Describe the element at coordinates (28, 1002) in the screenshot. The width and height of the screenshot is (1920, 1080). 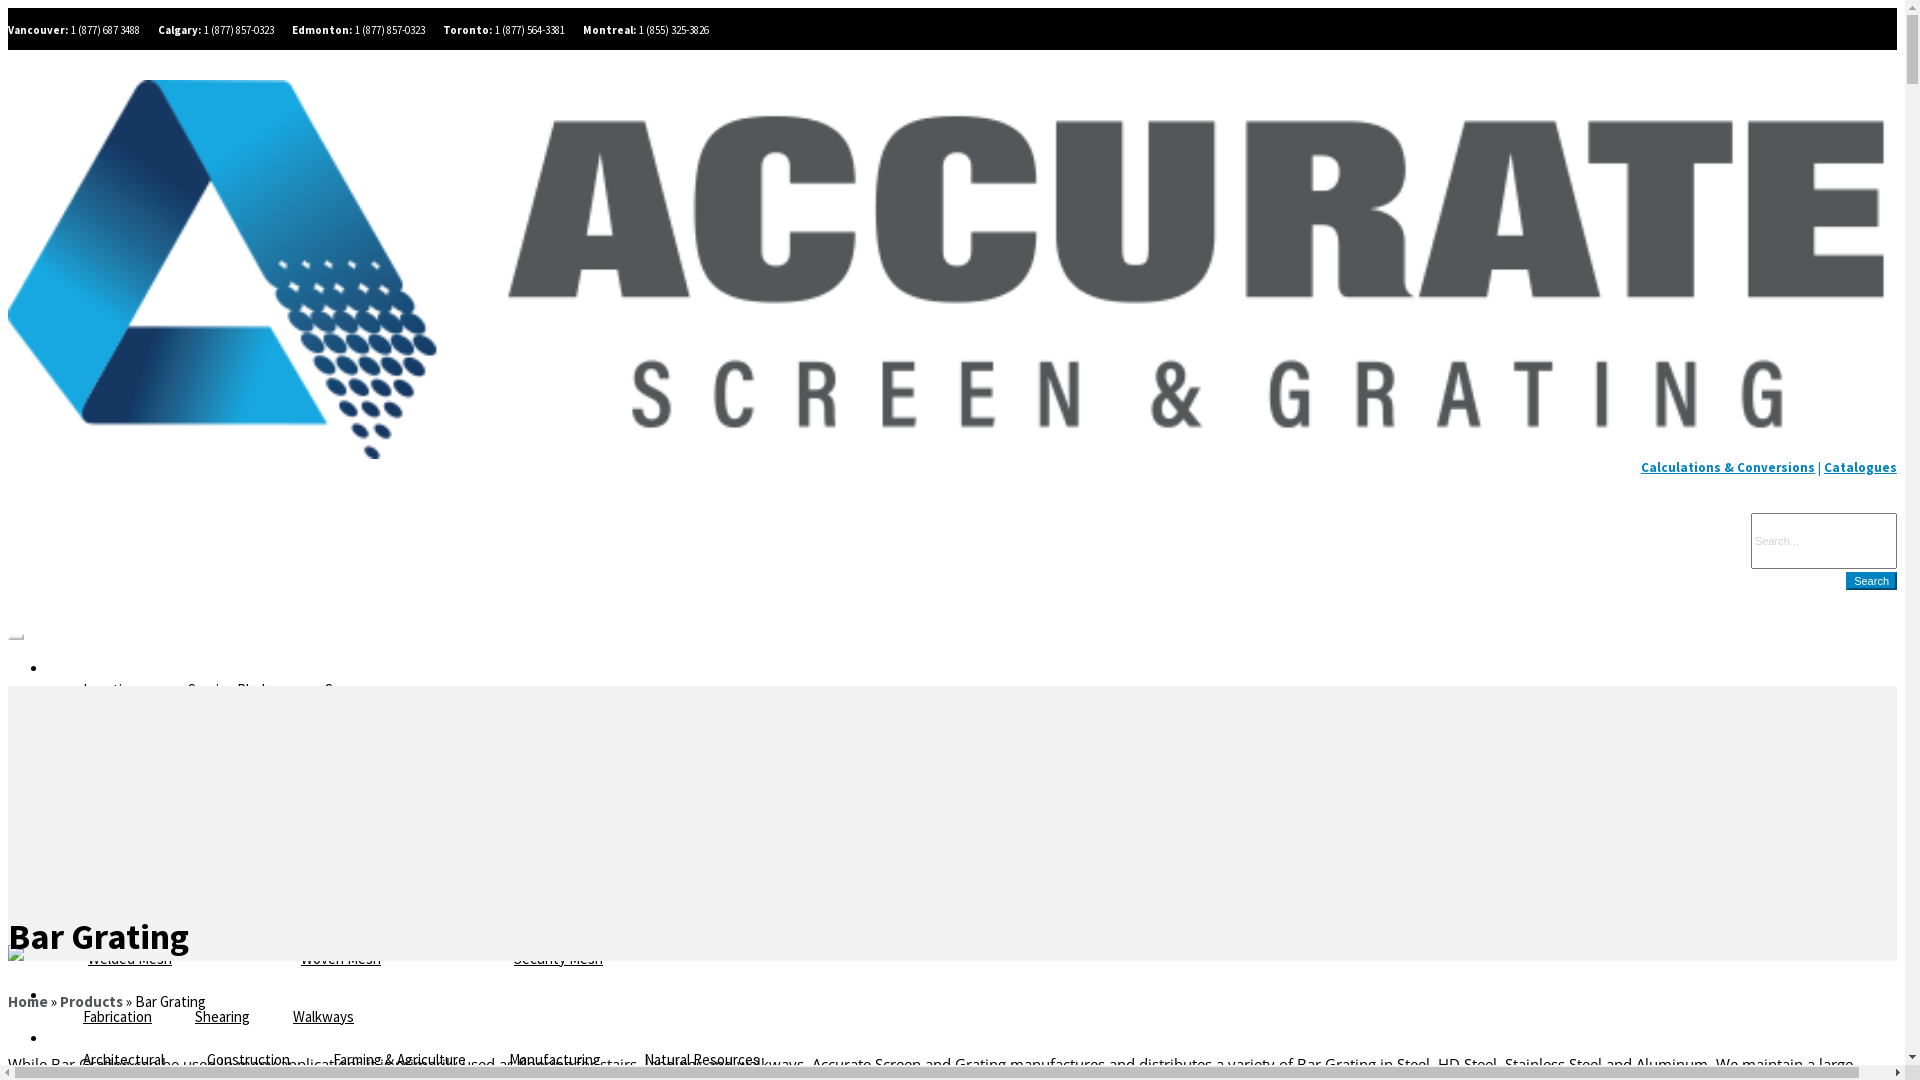
I see `Home` at that location.